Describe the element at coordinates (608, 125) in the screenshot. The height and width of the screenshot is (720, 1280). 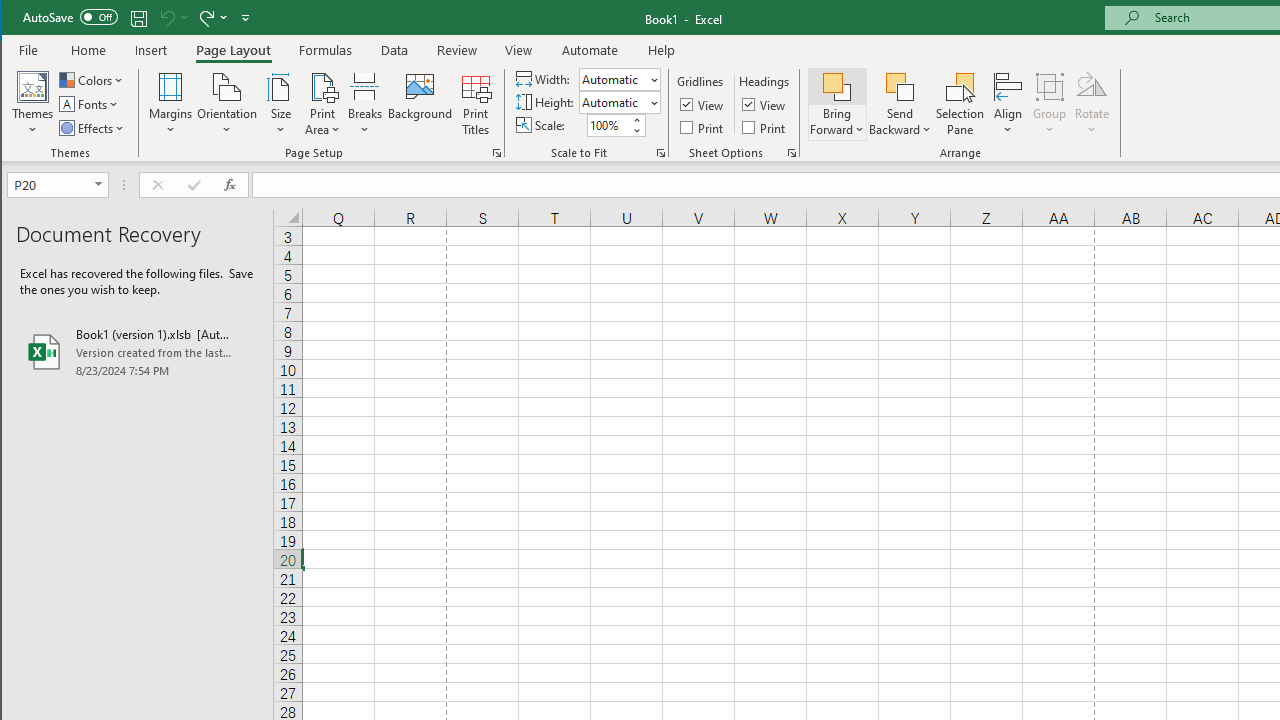
I see `Scale` at that location.